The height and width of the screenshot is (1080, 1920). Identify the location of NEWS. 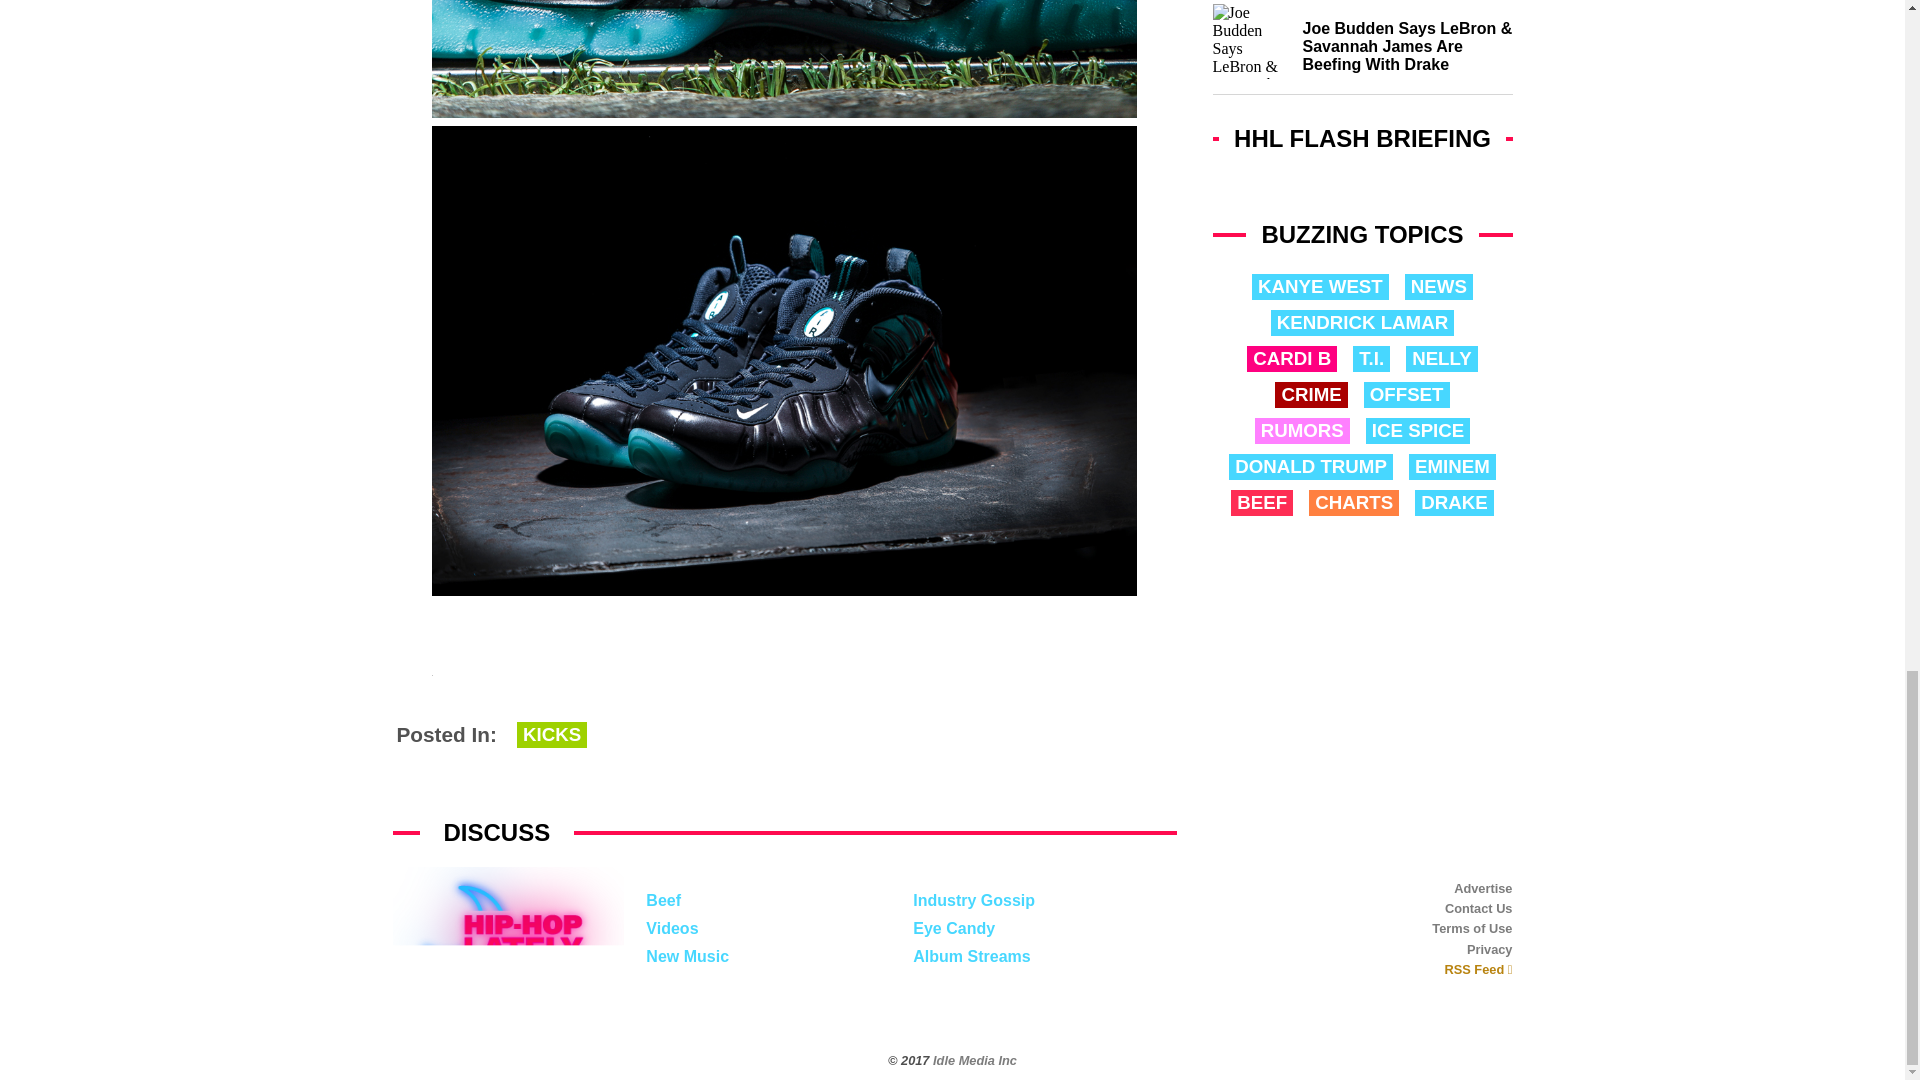
(1438, 287).